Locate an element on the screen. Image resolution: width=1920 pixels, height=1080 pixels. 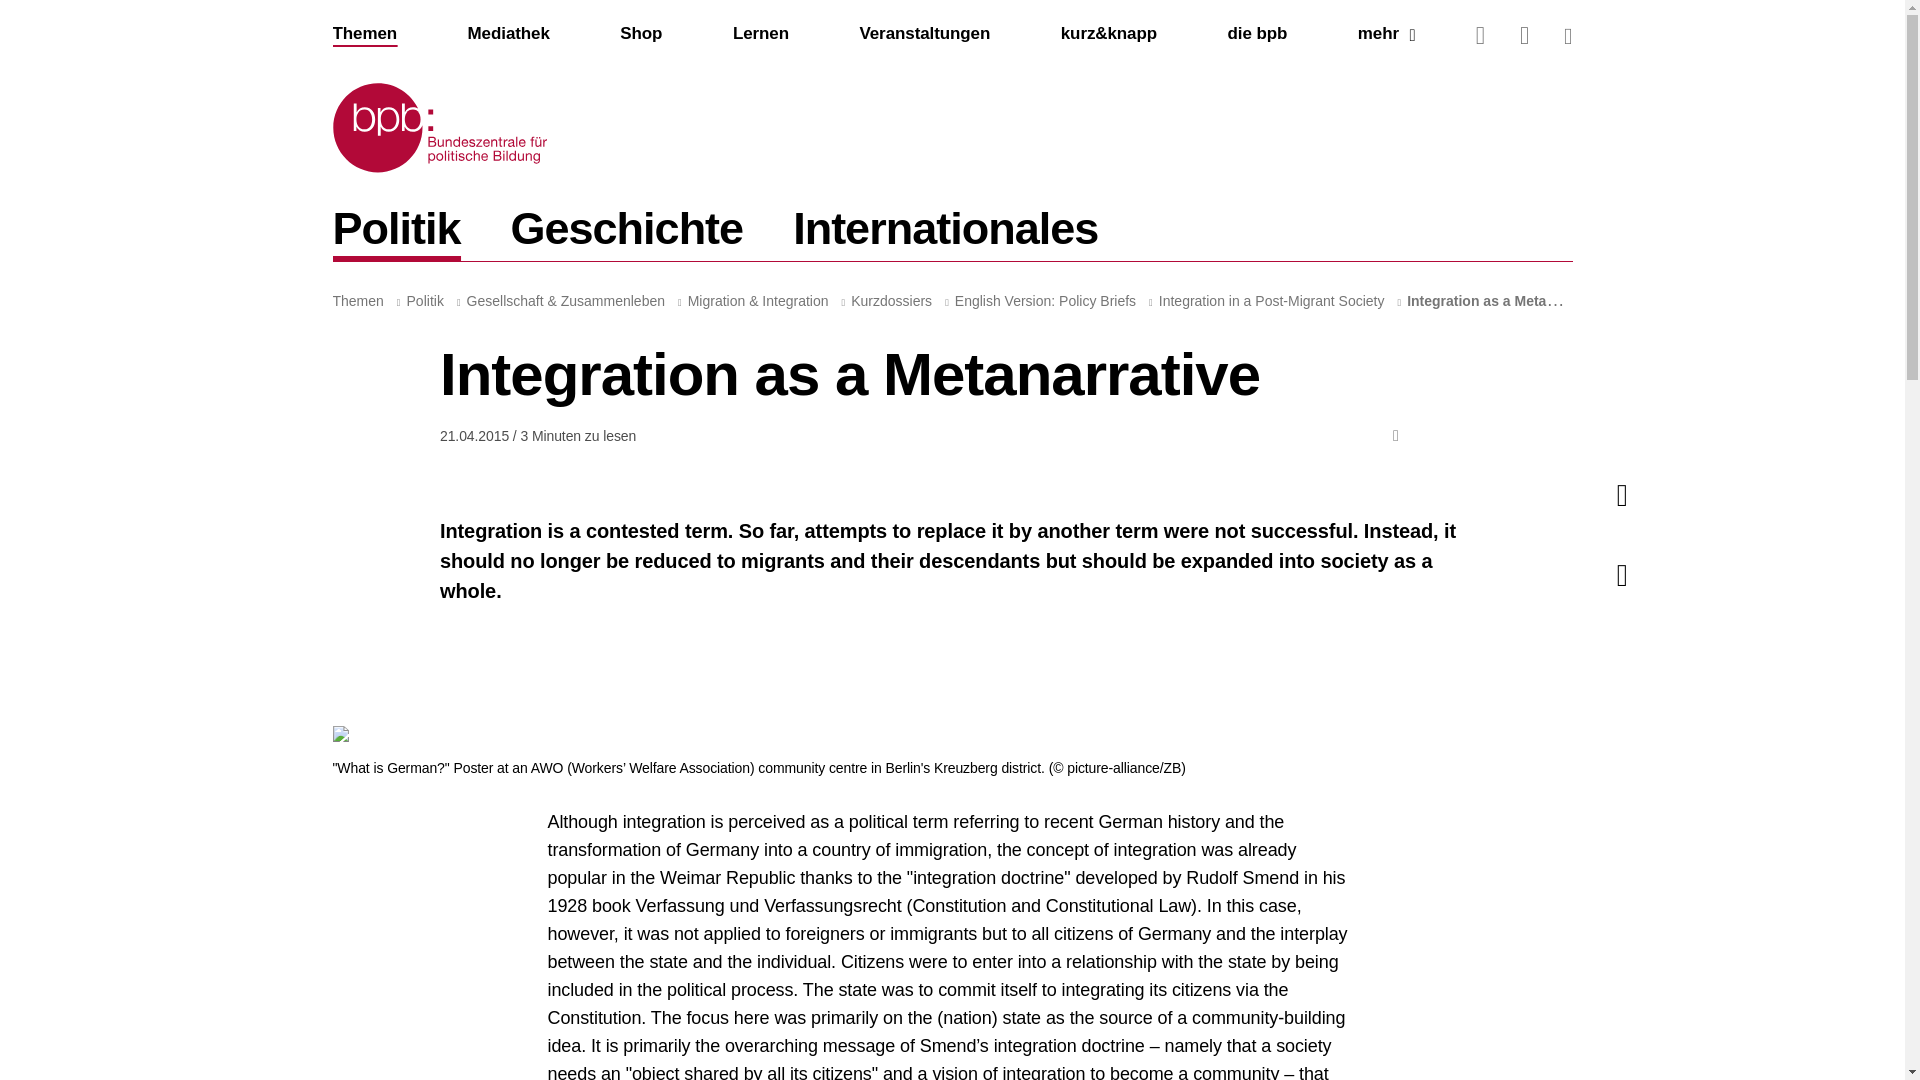
Internationales is located at coordinates (396, 234).